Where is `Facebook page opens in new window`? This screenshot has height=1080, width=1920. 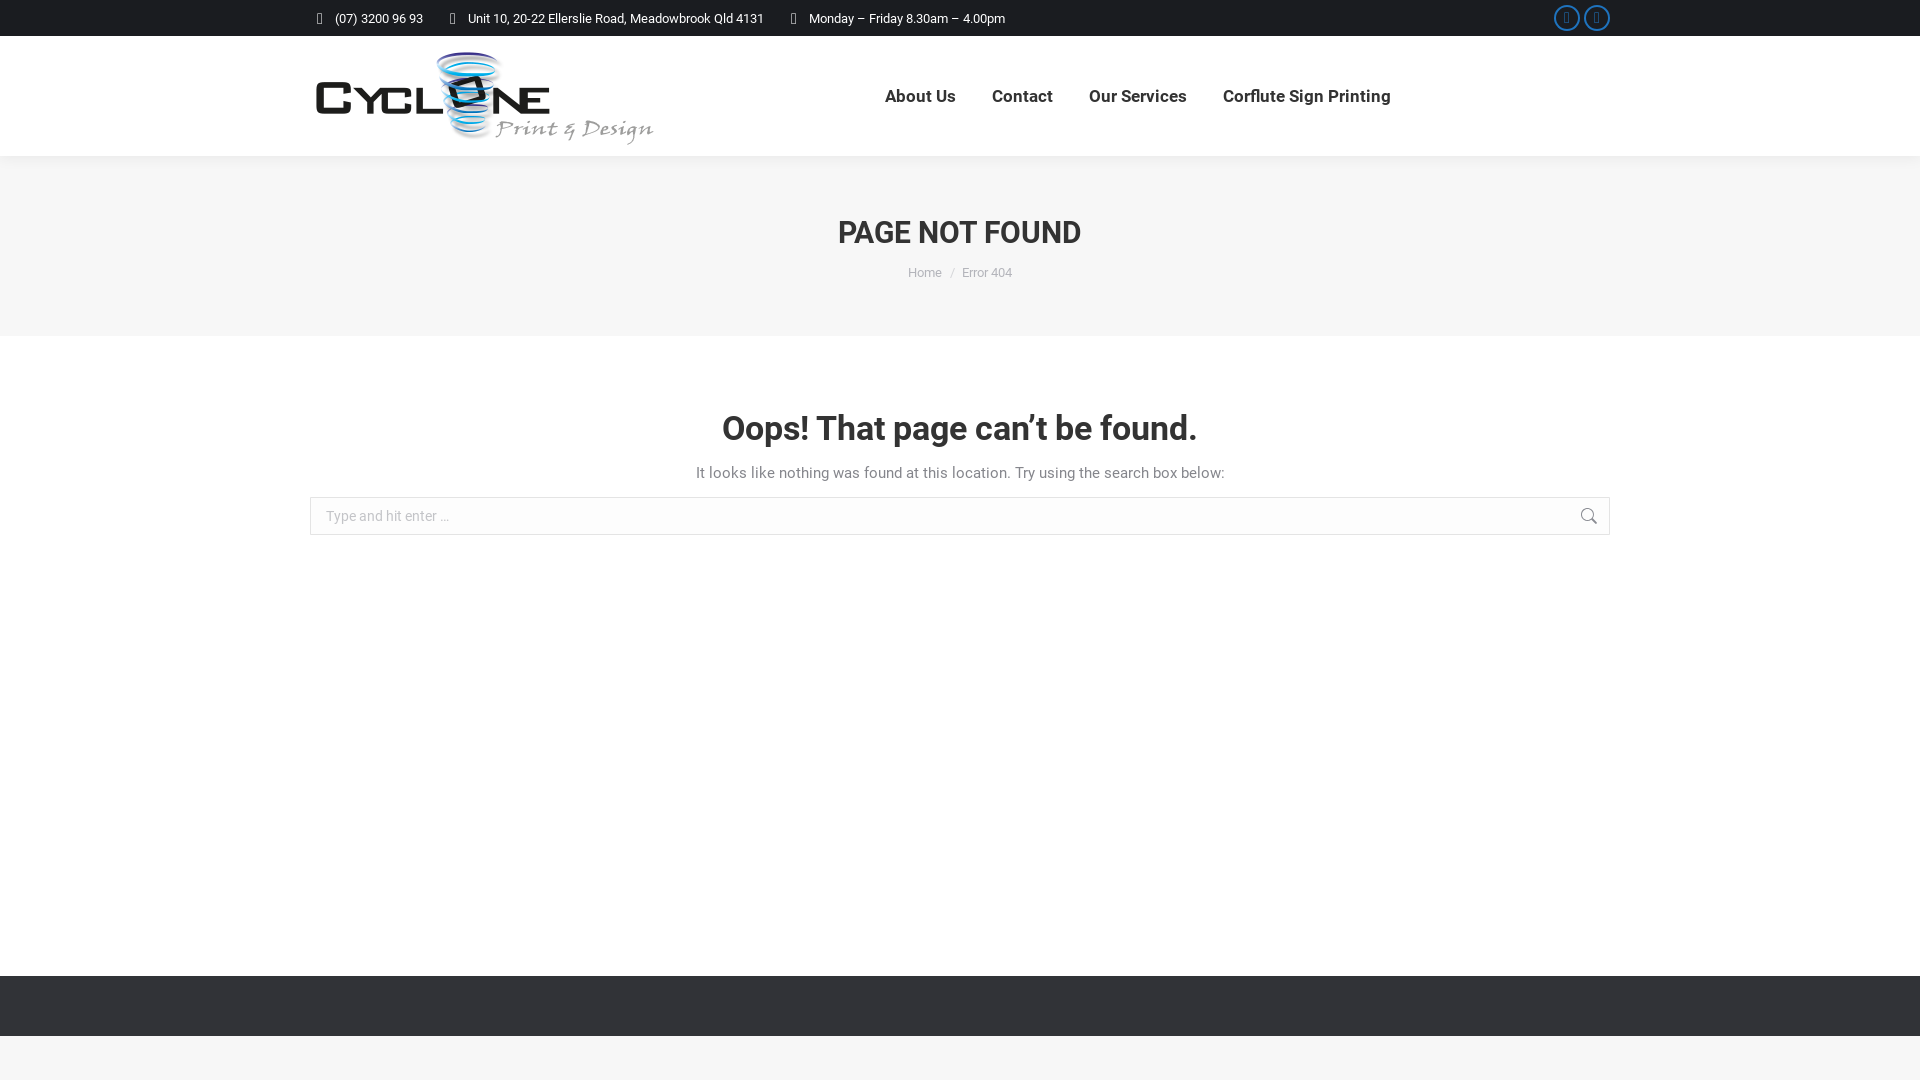 Facebook page opens in new window is located at coordinates (1567, 18).